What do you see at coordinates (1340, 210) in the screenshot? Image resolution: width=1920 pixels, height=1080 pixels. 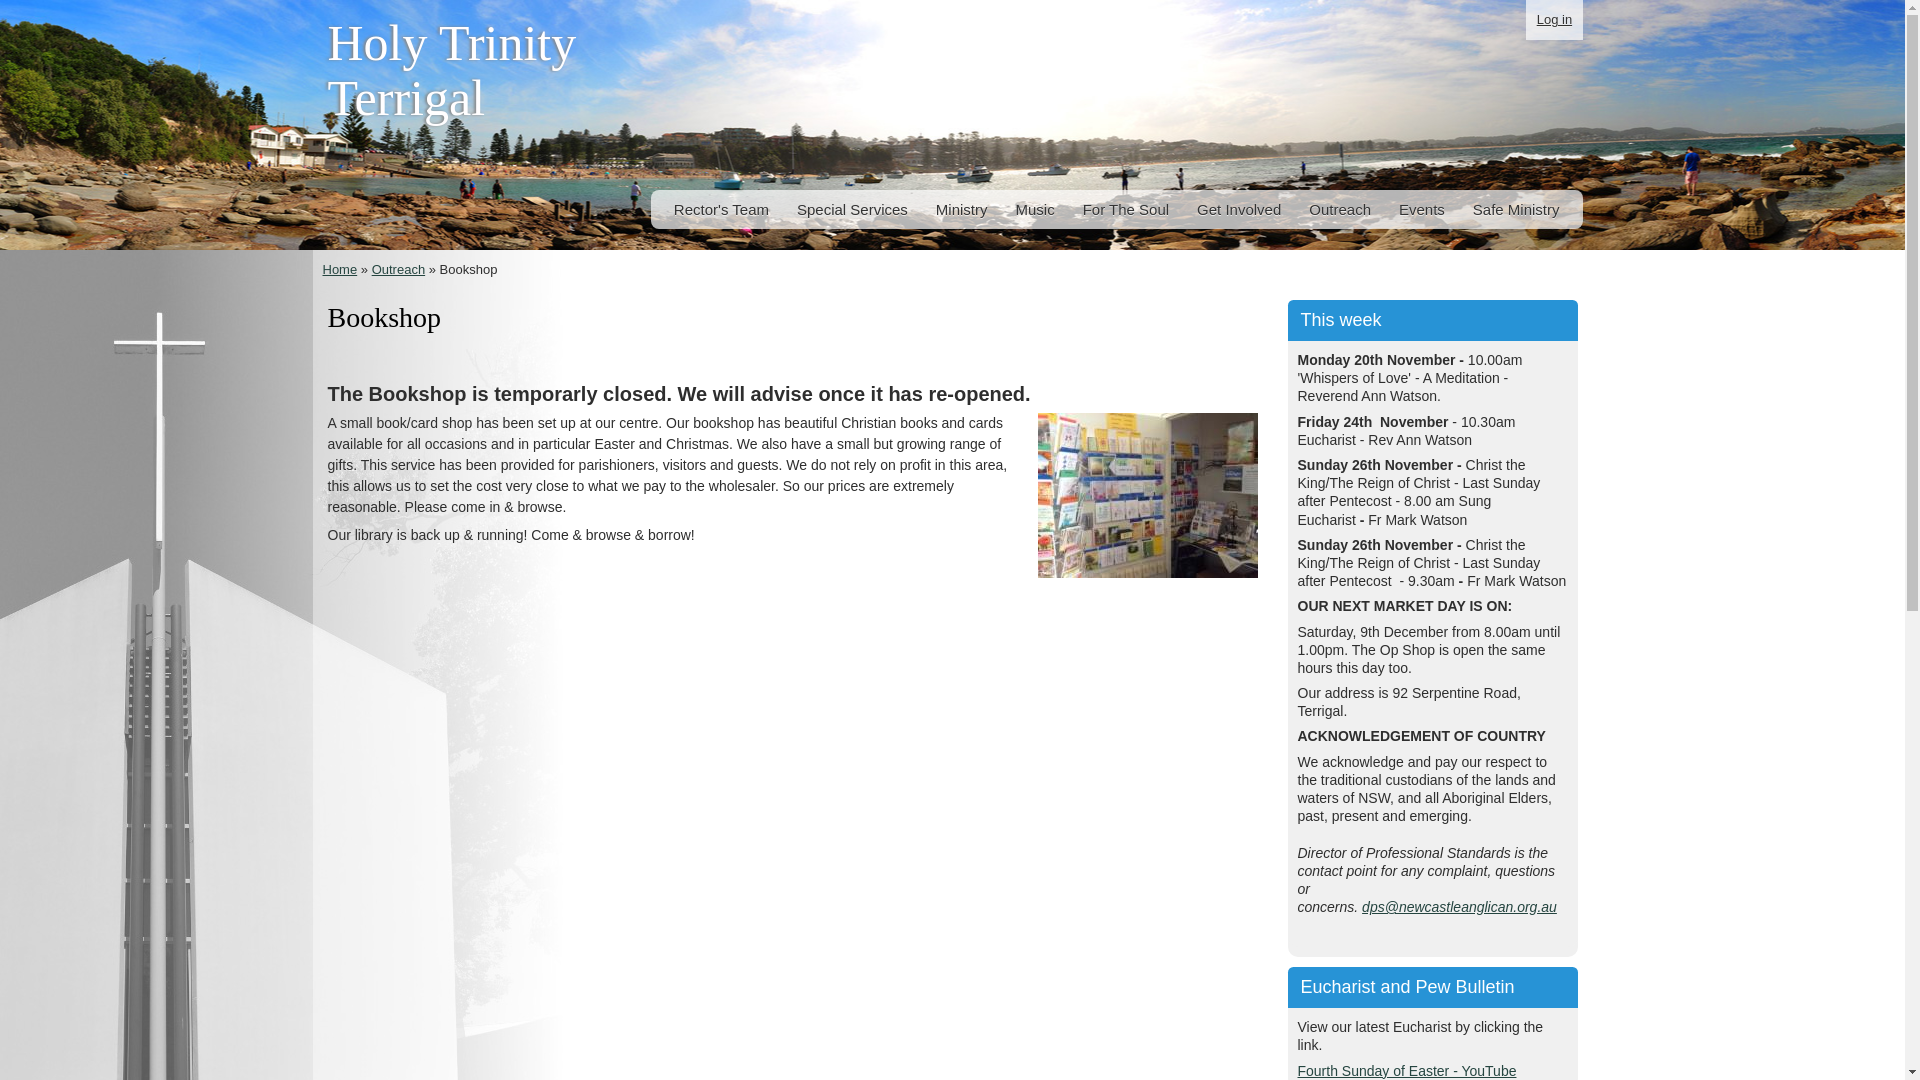 I see `Outreach` at bounding box center [1340, 210].